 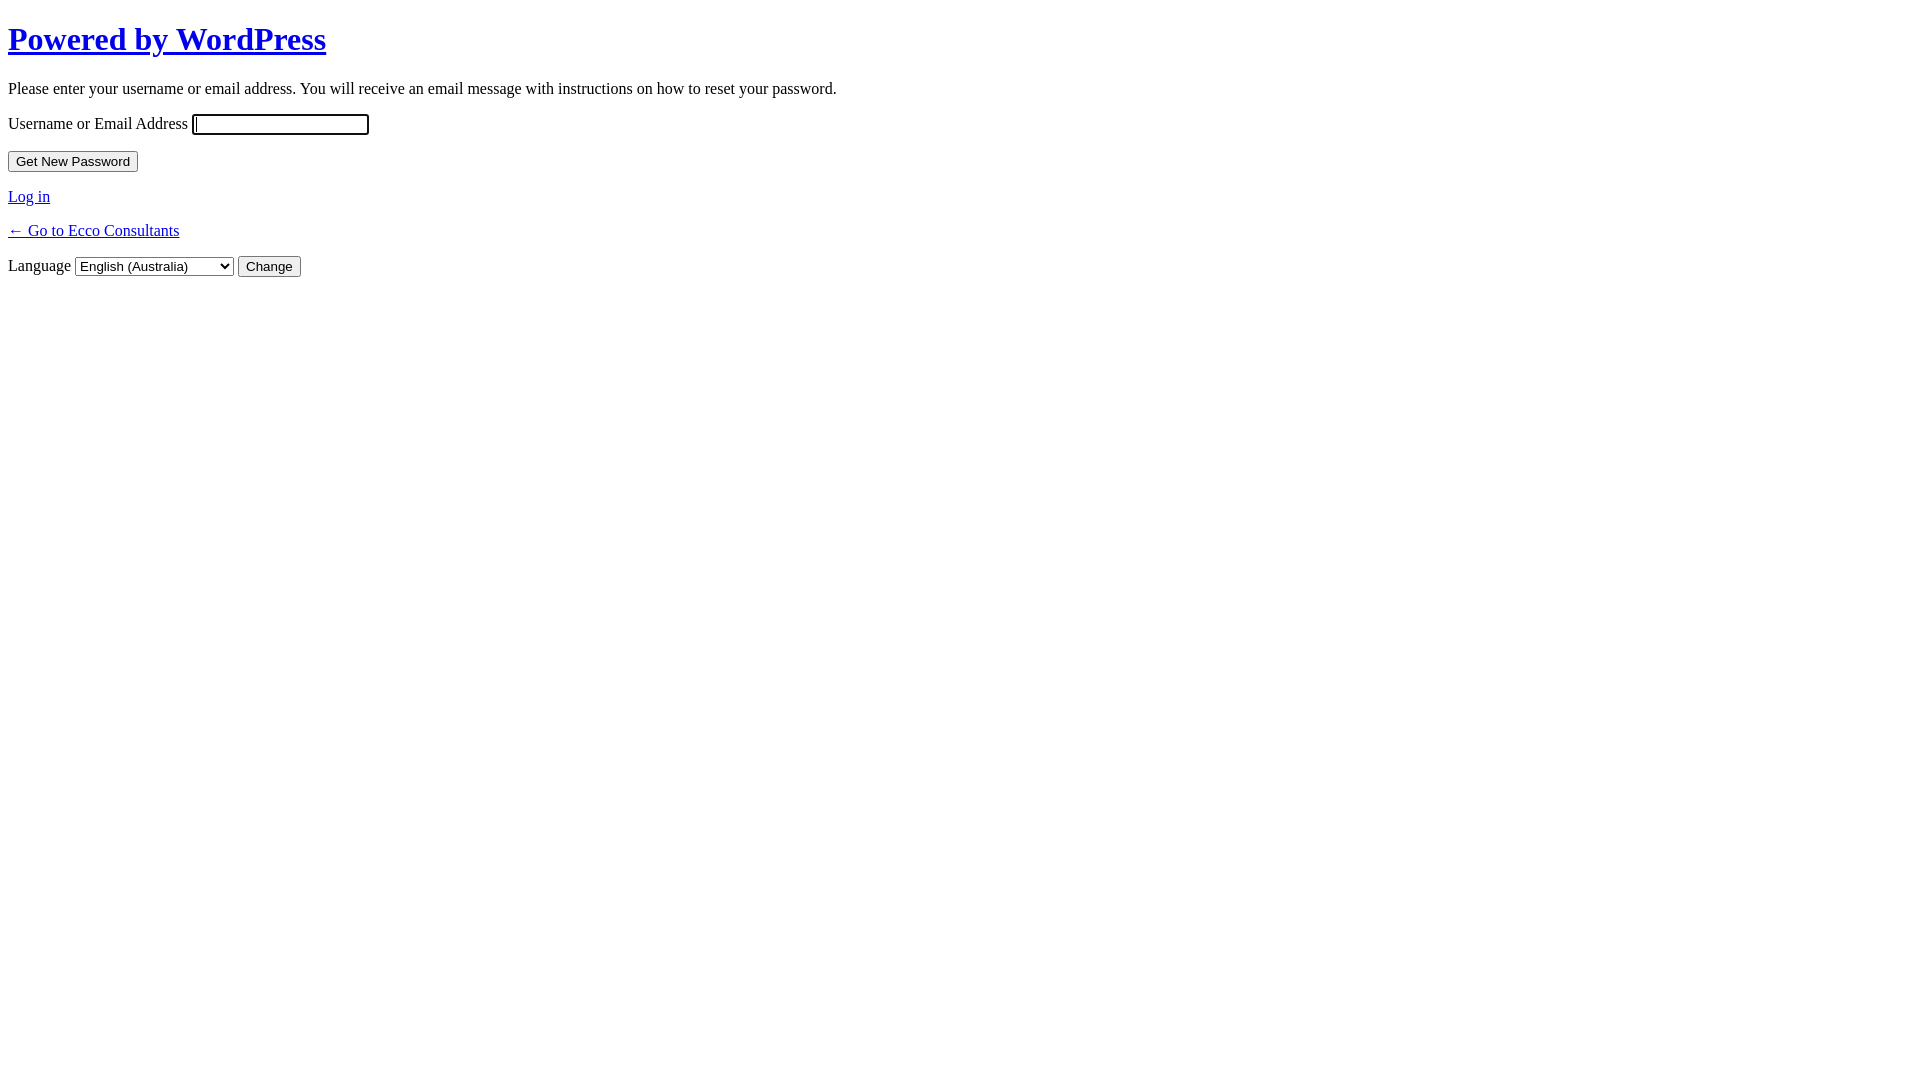 I want to click on Get New Password, so click(x=73, y=162).